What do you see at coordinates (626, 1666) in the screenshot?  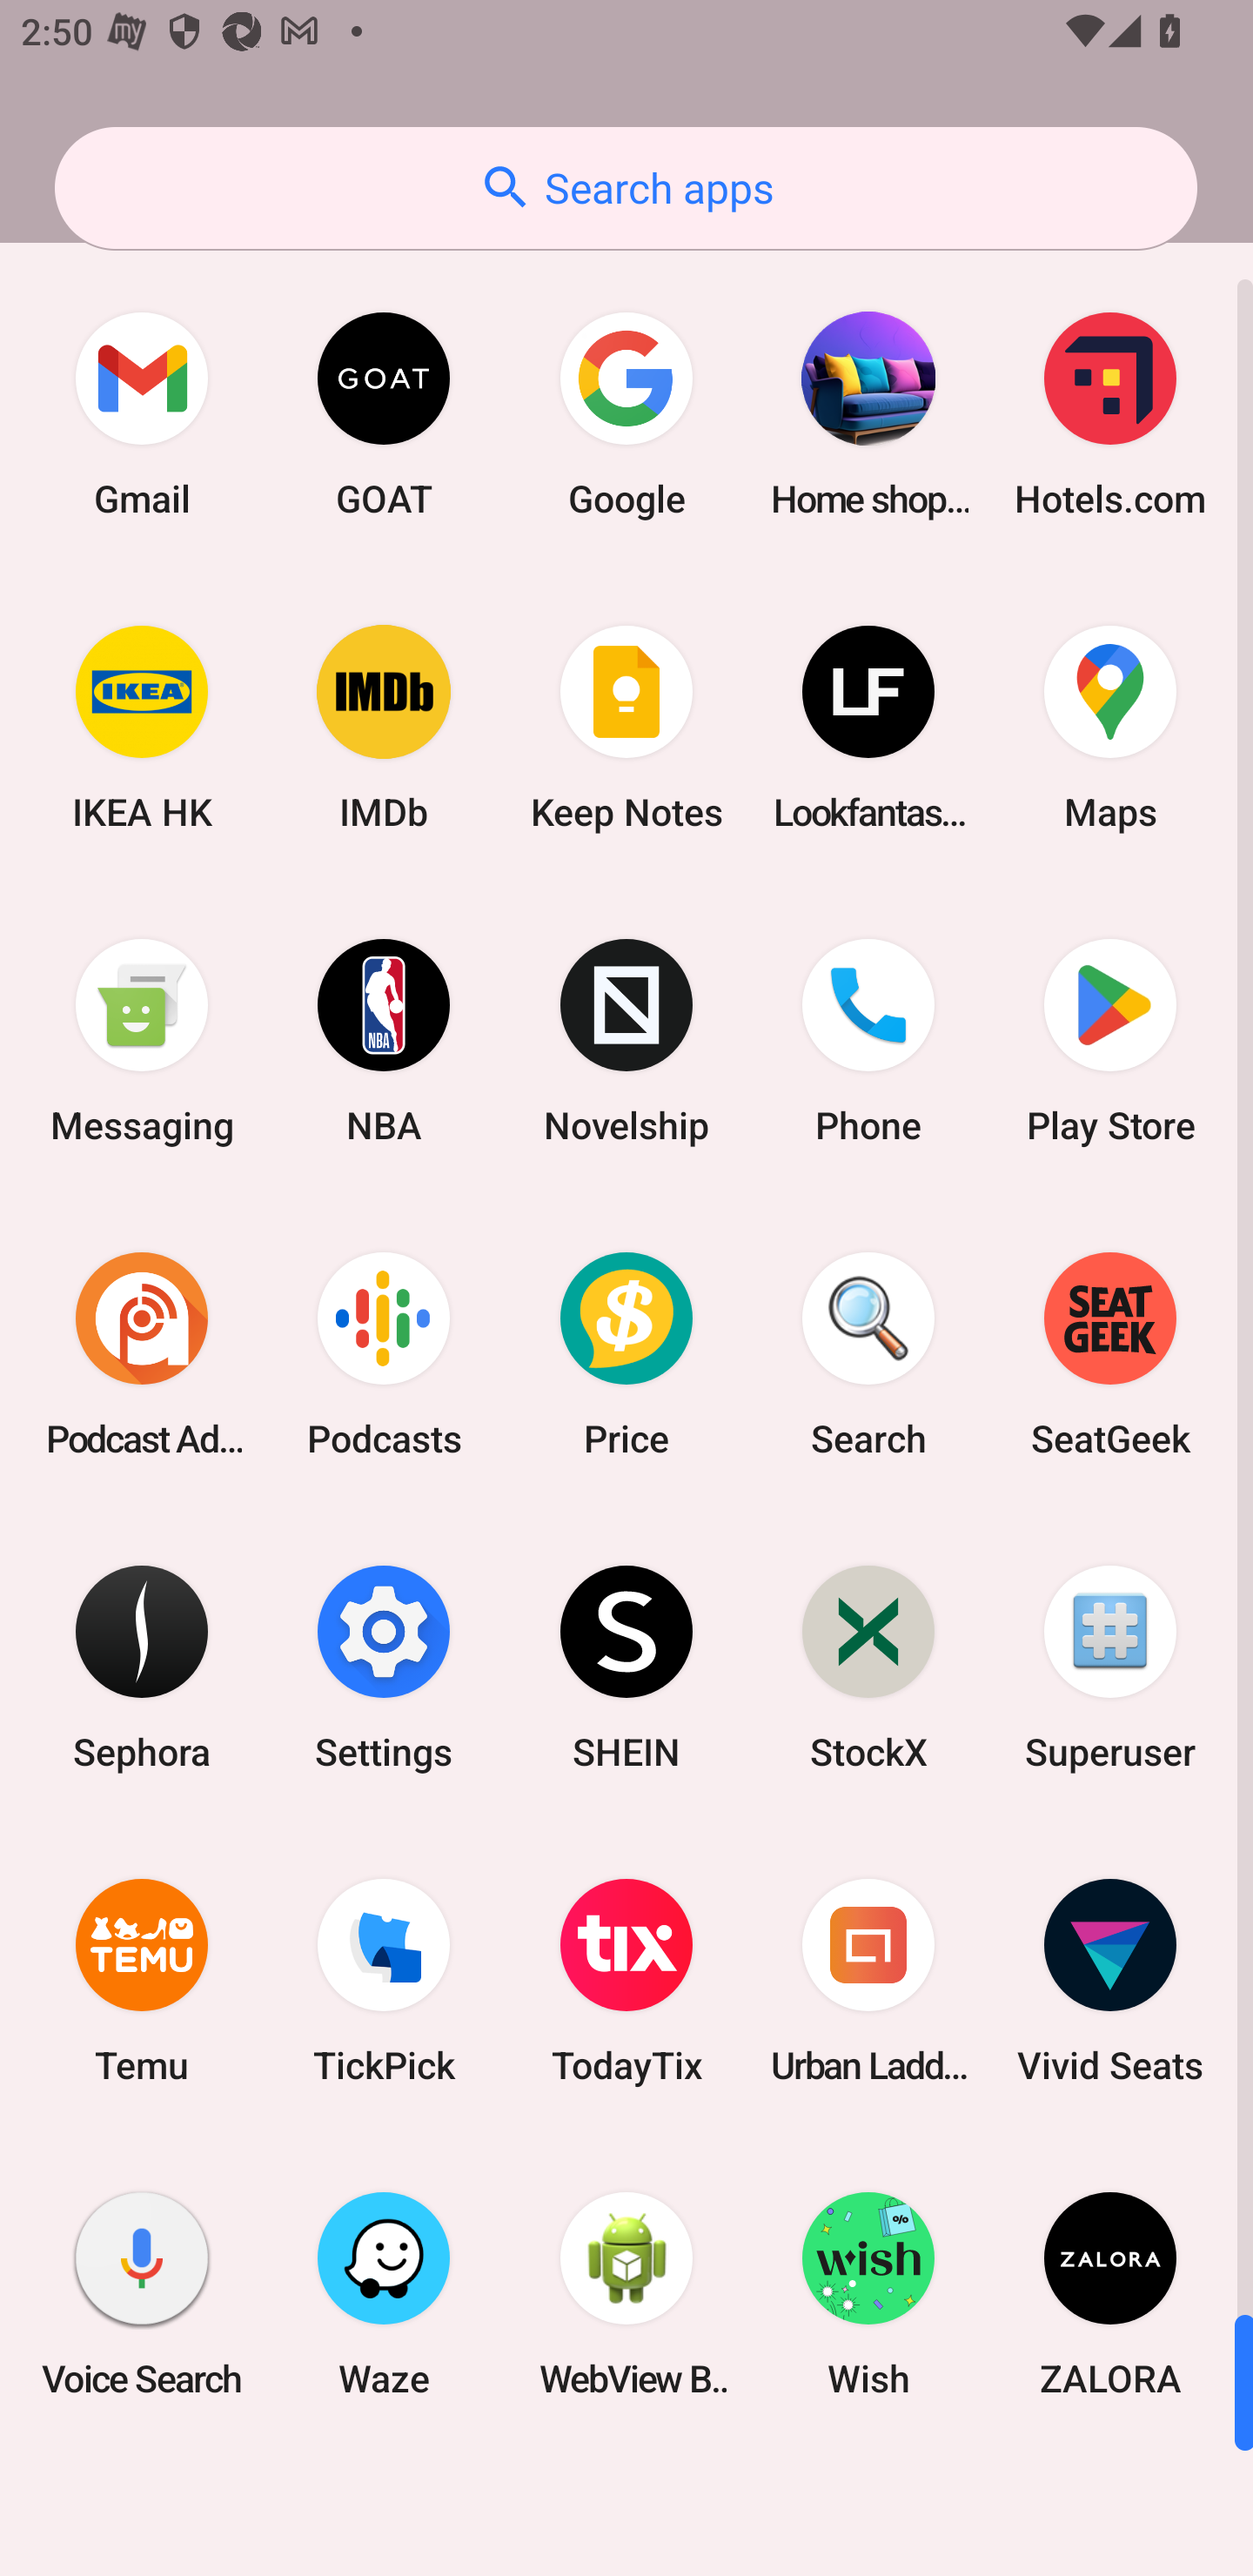 I see `SHEIN` at bounding box center [626, 1666].